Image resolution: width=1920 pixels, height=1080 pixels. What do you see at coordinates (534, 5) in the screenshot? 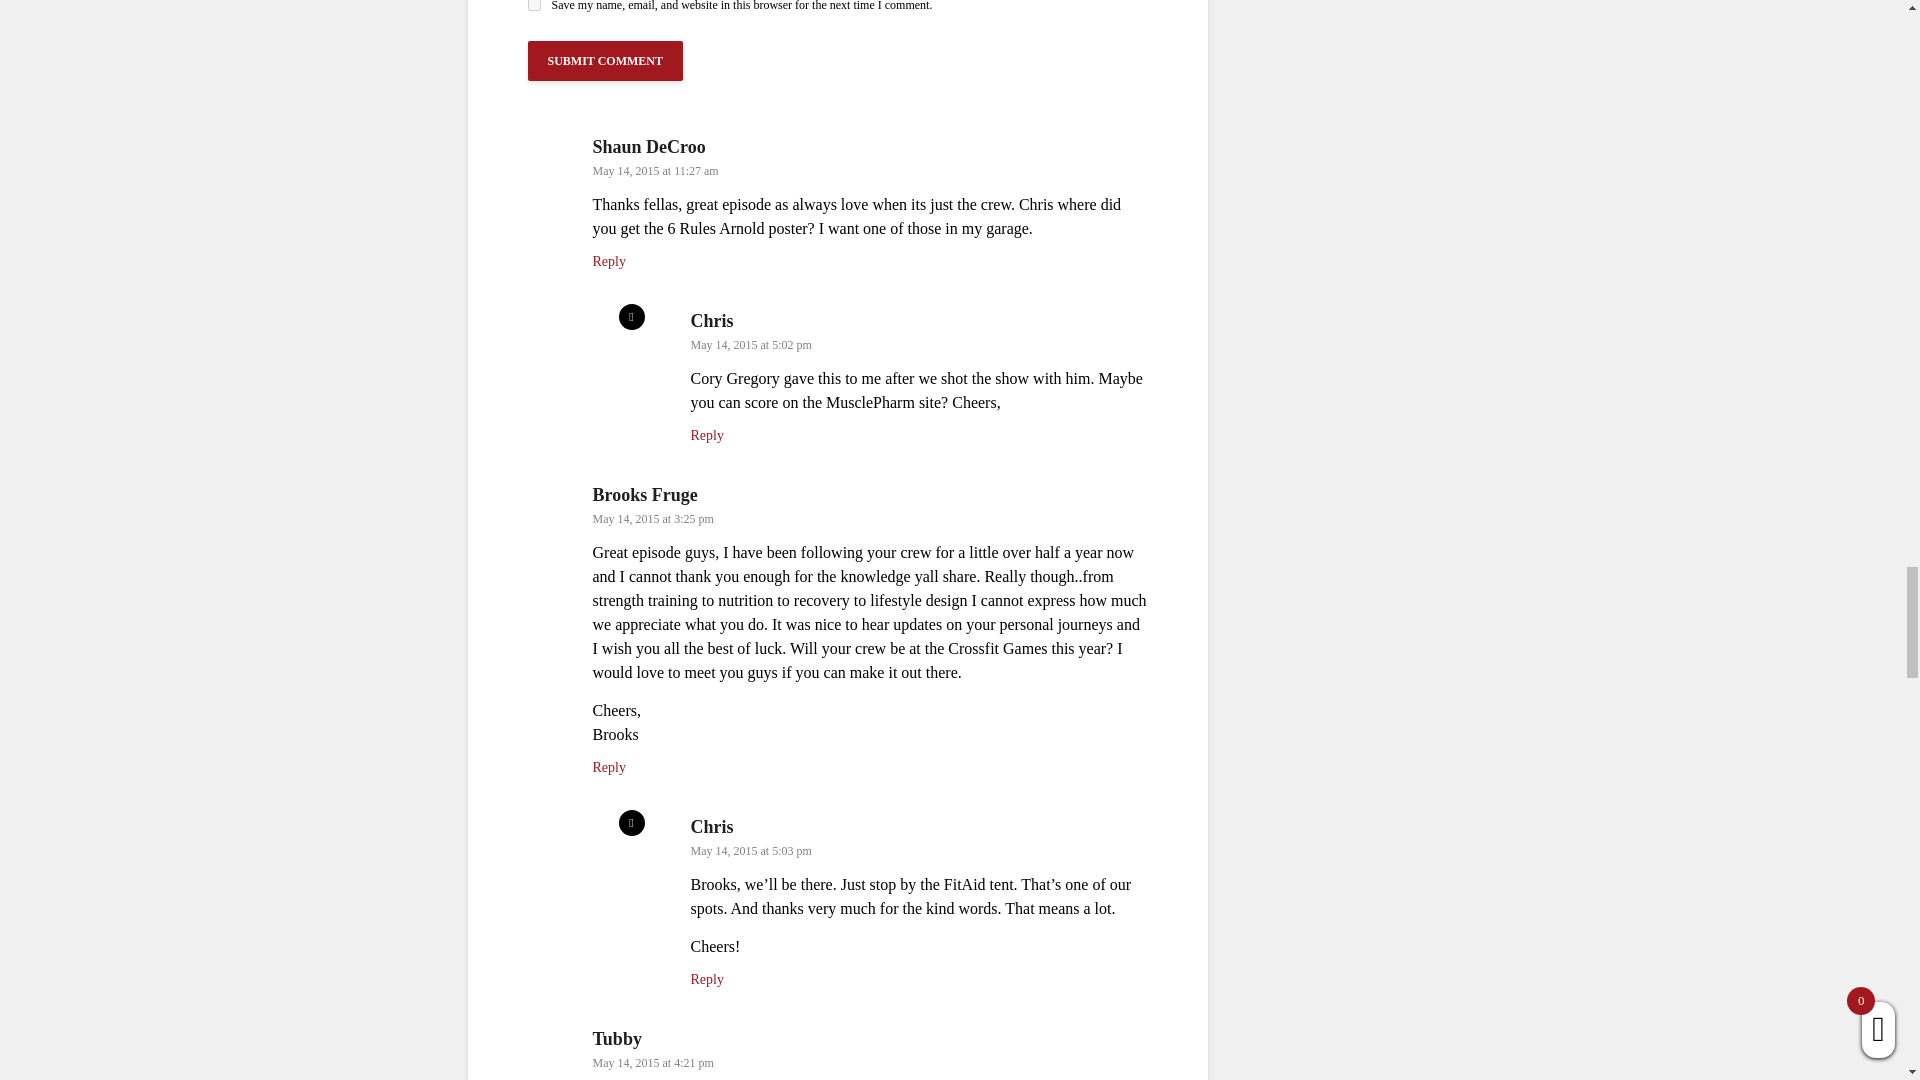
I see `yes` at bounding box center [534, 5].